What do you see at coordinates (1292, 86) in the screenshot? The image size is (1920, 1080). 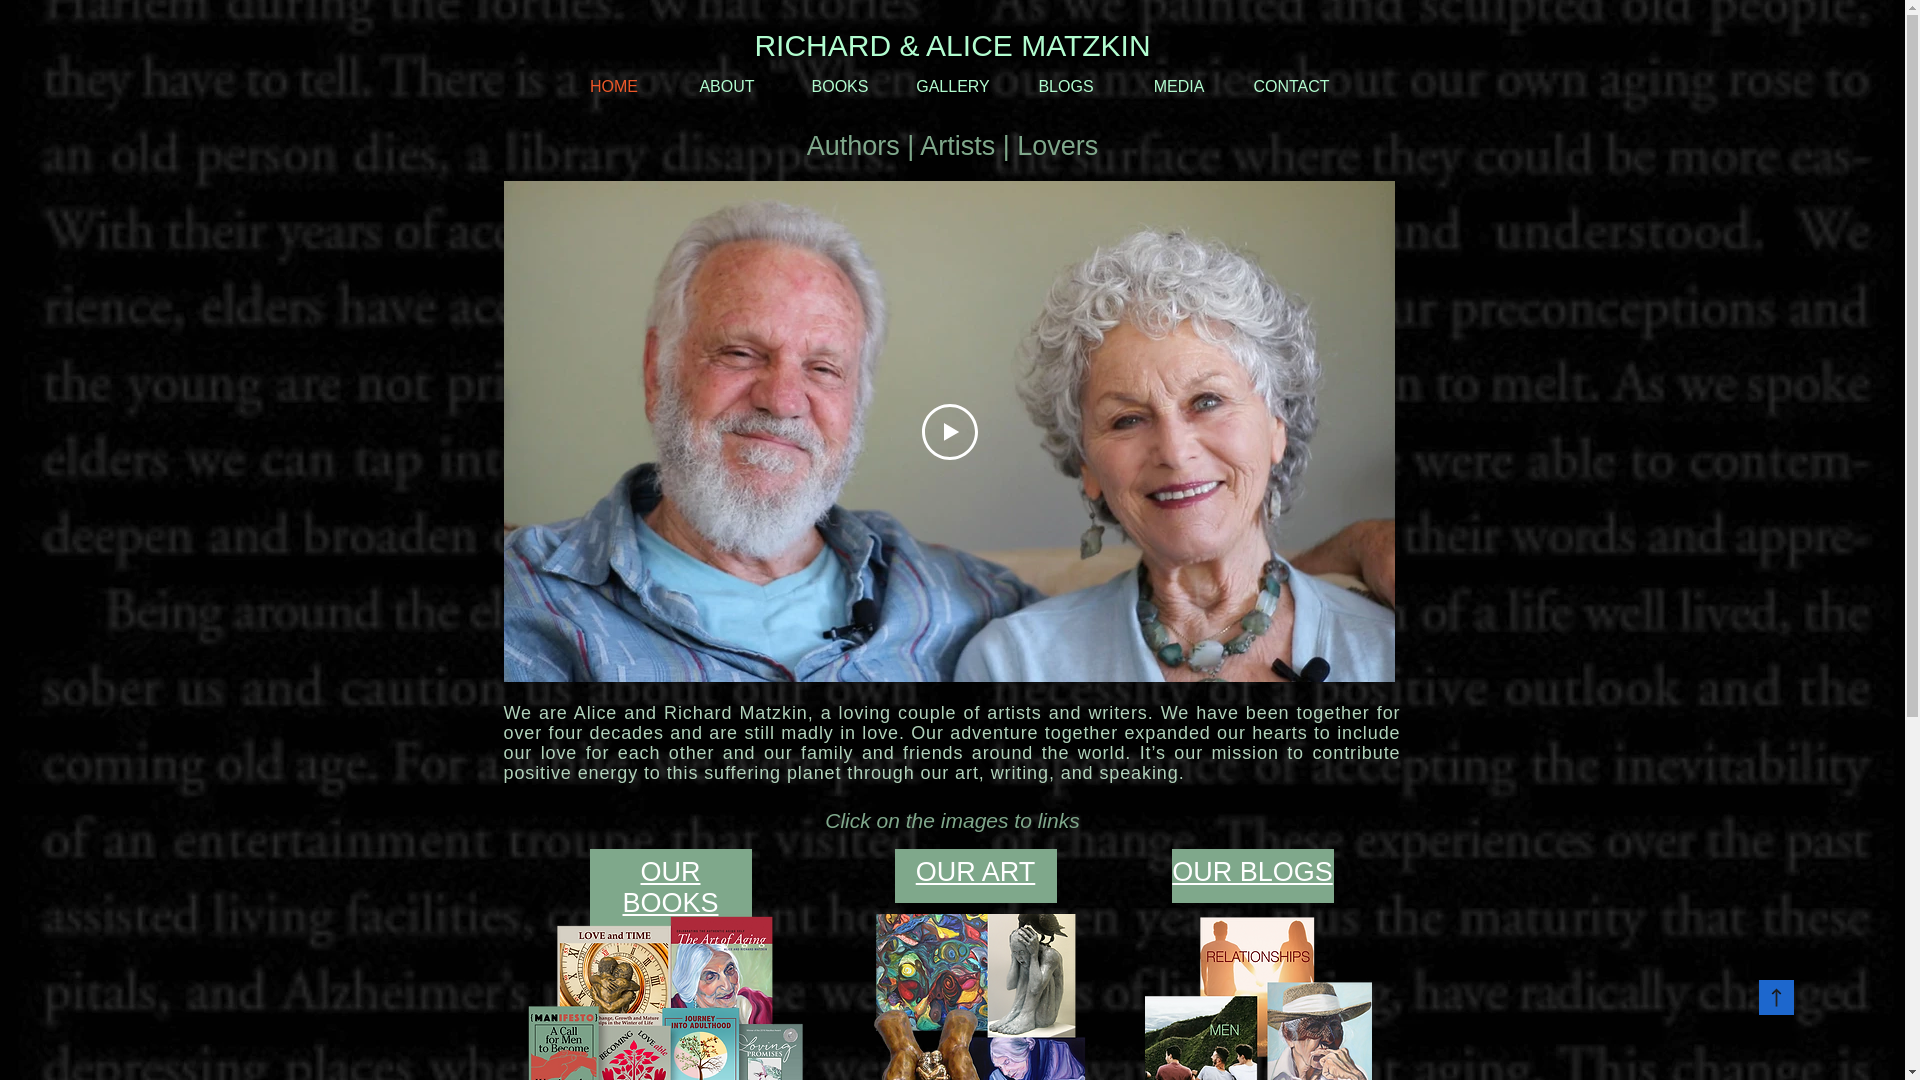 I see `CONTACT` at bounding box center [1292, 86].